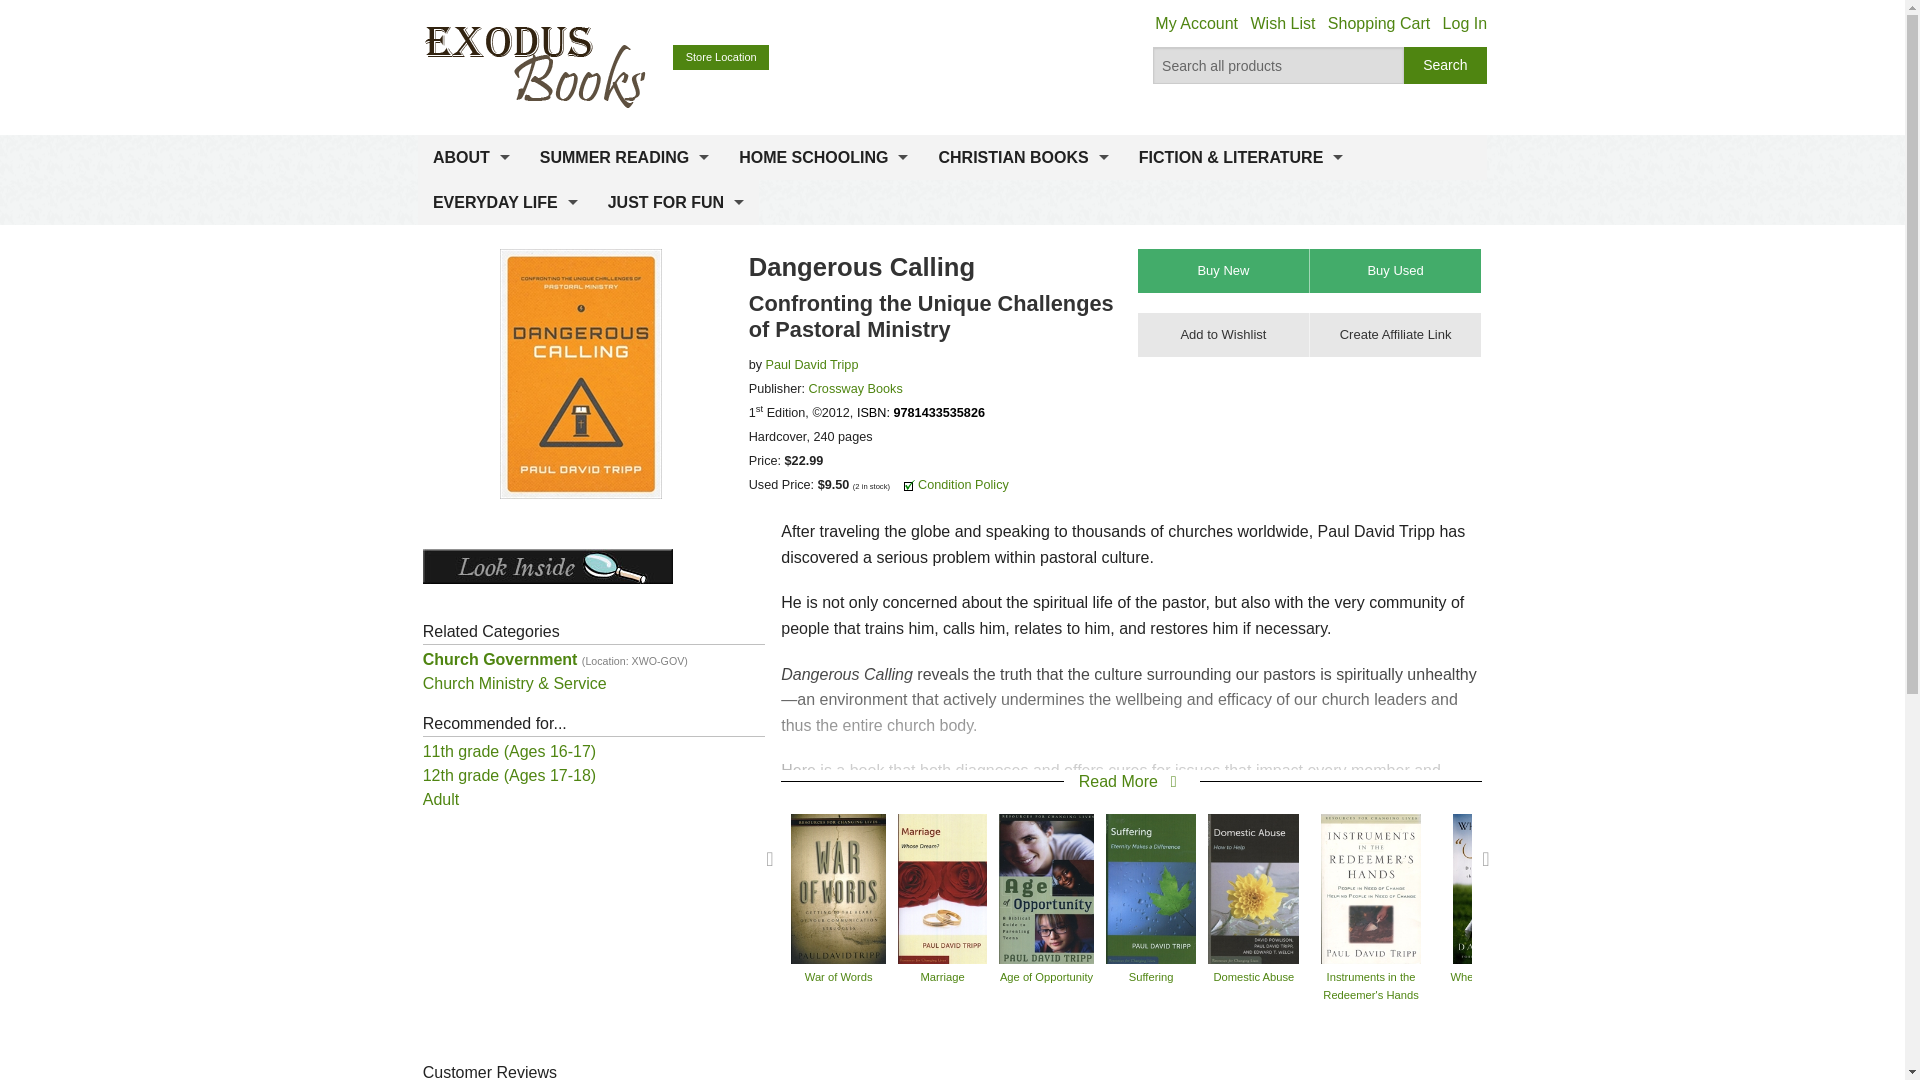 This screenshot has height=1080, width=1920. Describe the element at coordinates (1464, 24) in the screenshot. I see `Log In` at that location.